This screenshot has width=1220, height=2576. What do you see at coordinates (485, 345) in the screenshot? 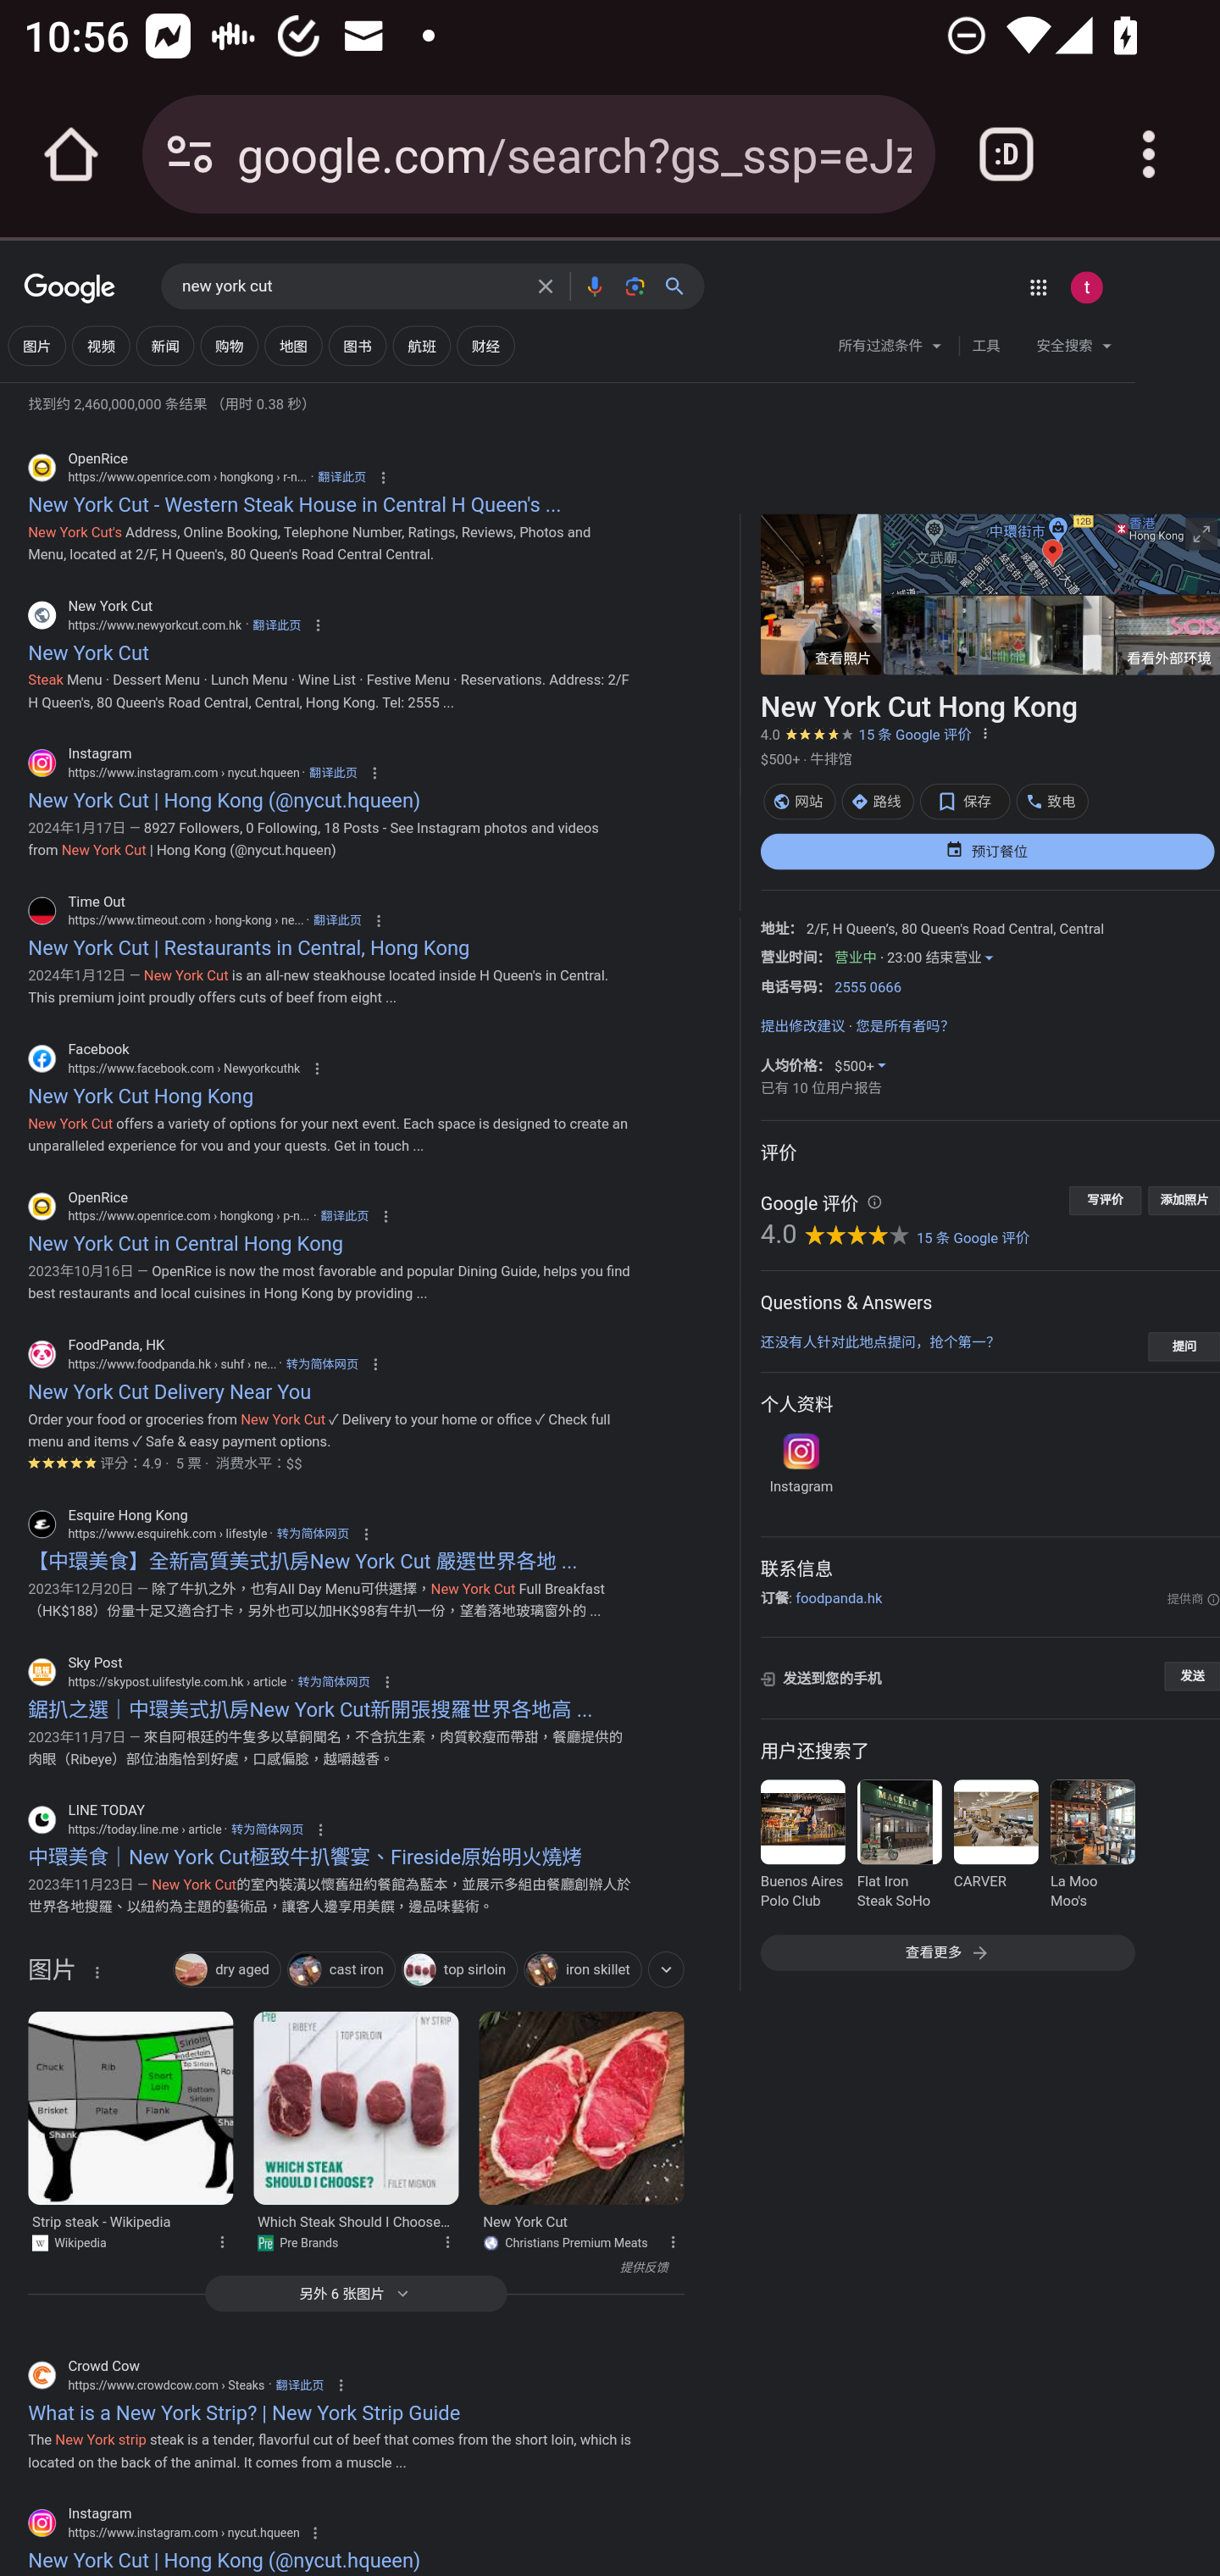
I see `财经` at bounding box center [485, 345].